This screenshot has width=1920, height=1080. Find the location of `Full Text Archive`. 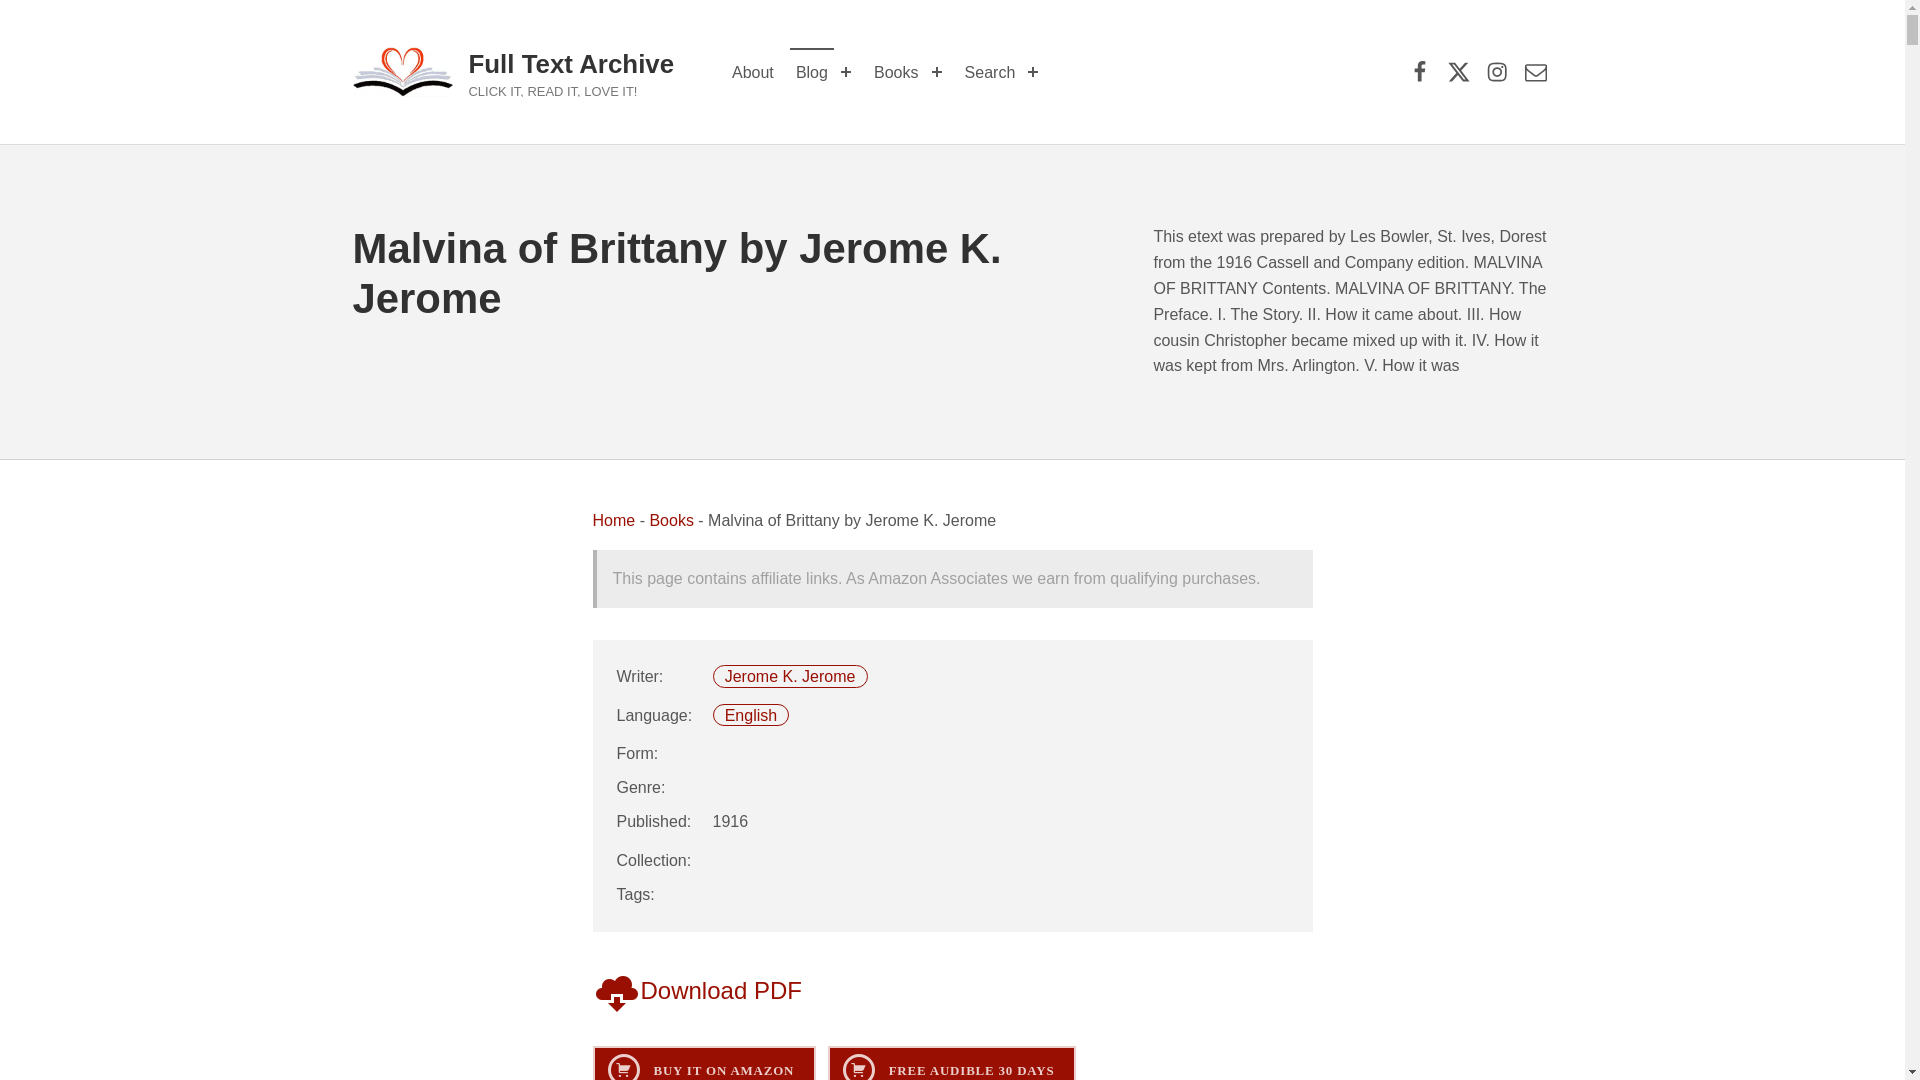

Full Text Archive is located at coordinates (570, 63).